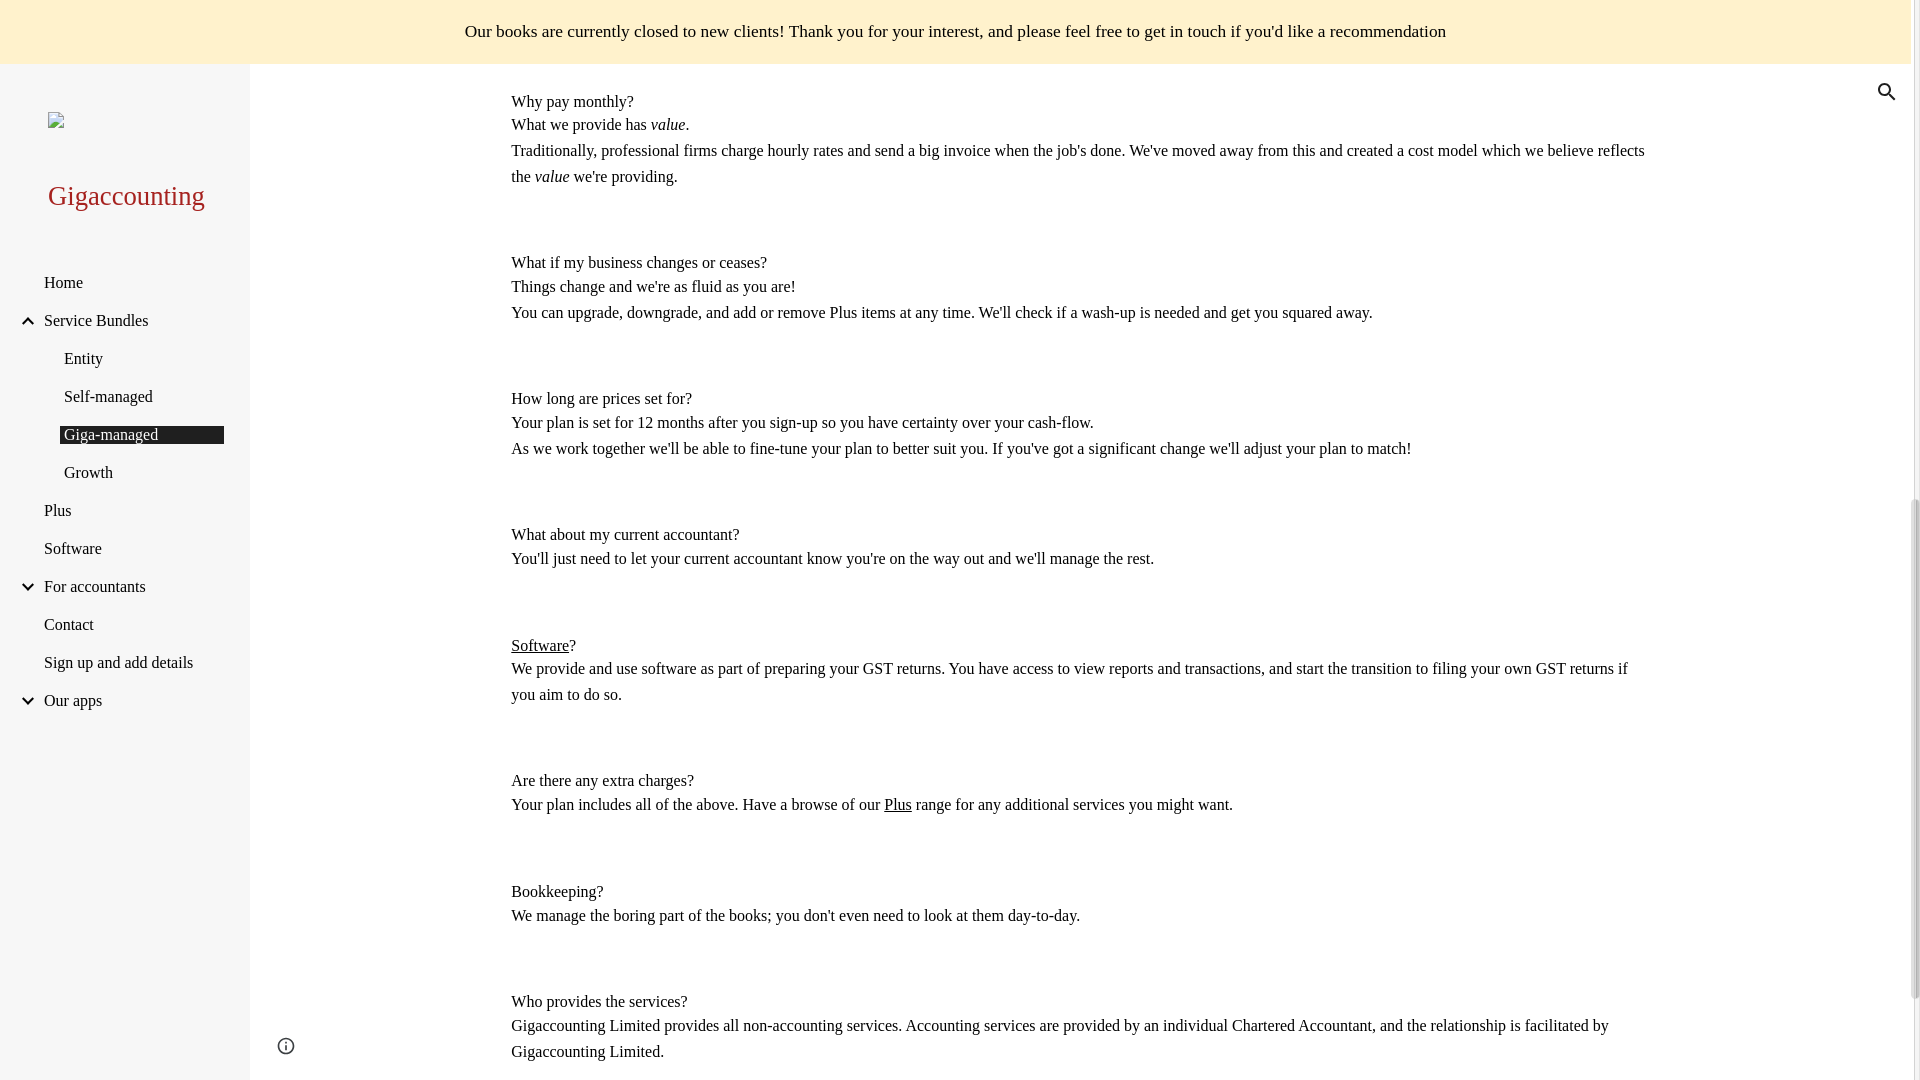 The image size is (1920, 1080). What do you see at coordinates (539, 644) in the screenshot?
I see `Software` at bounding box center [539, 644].